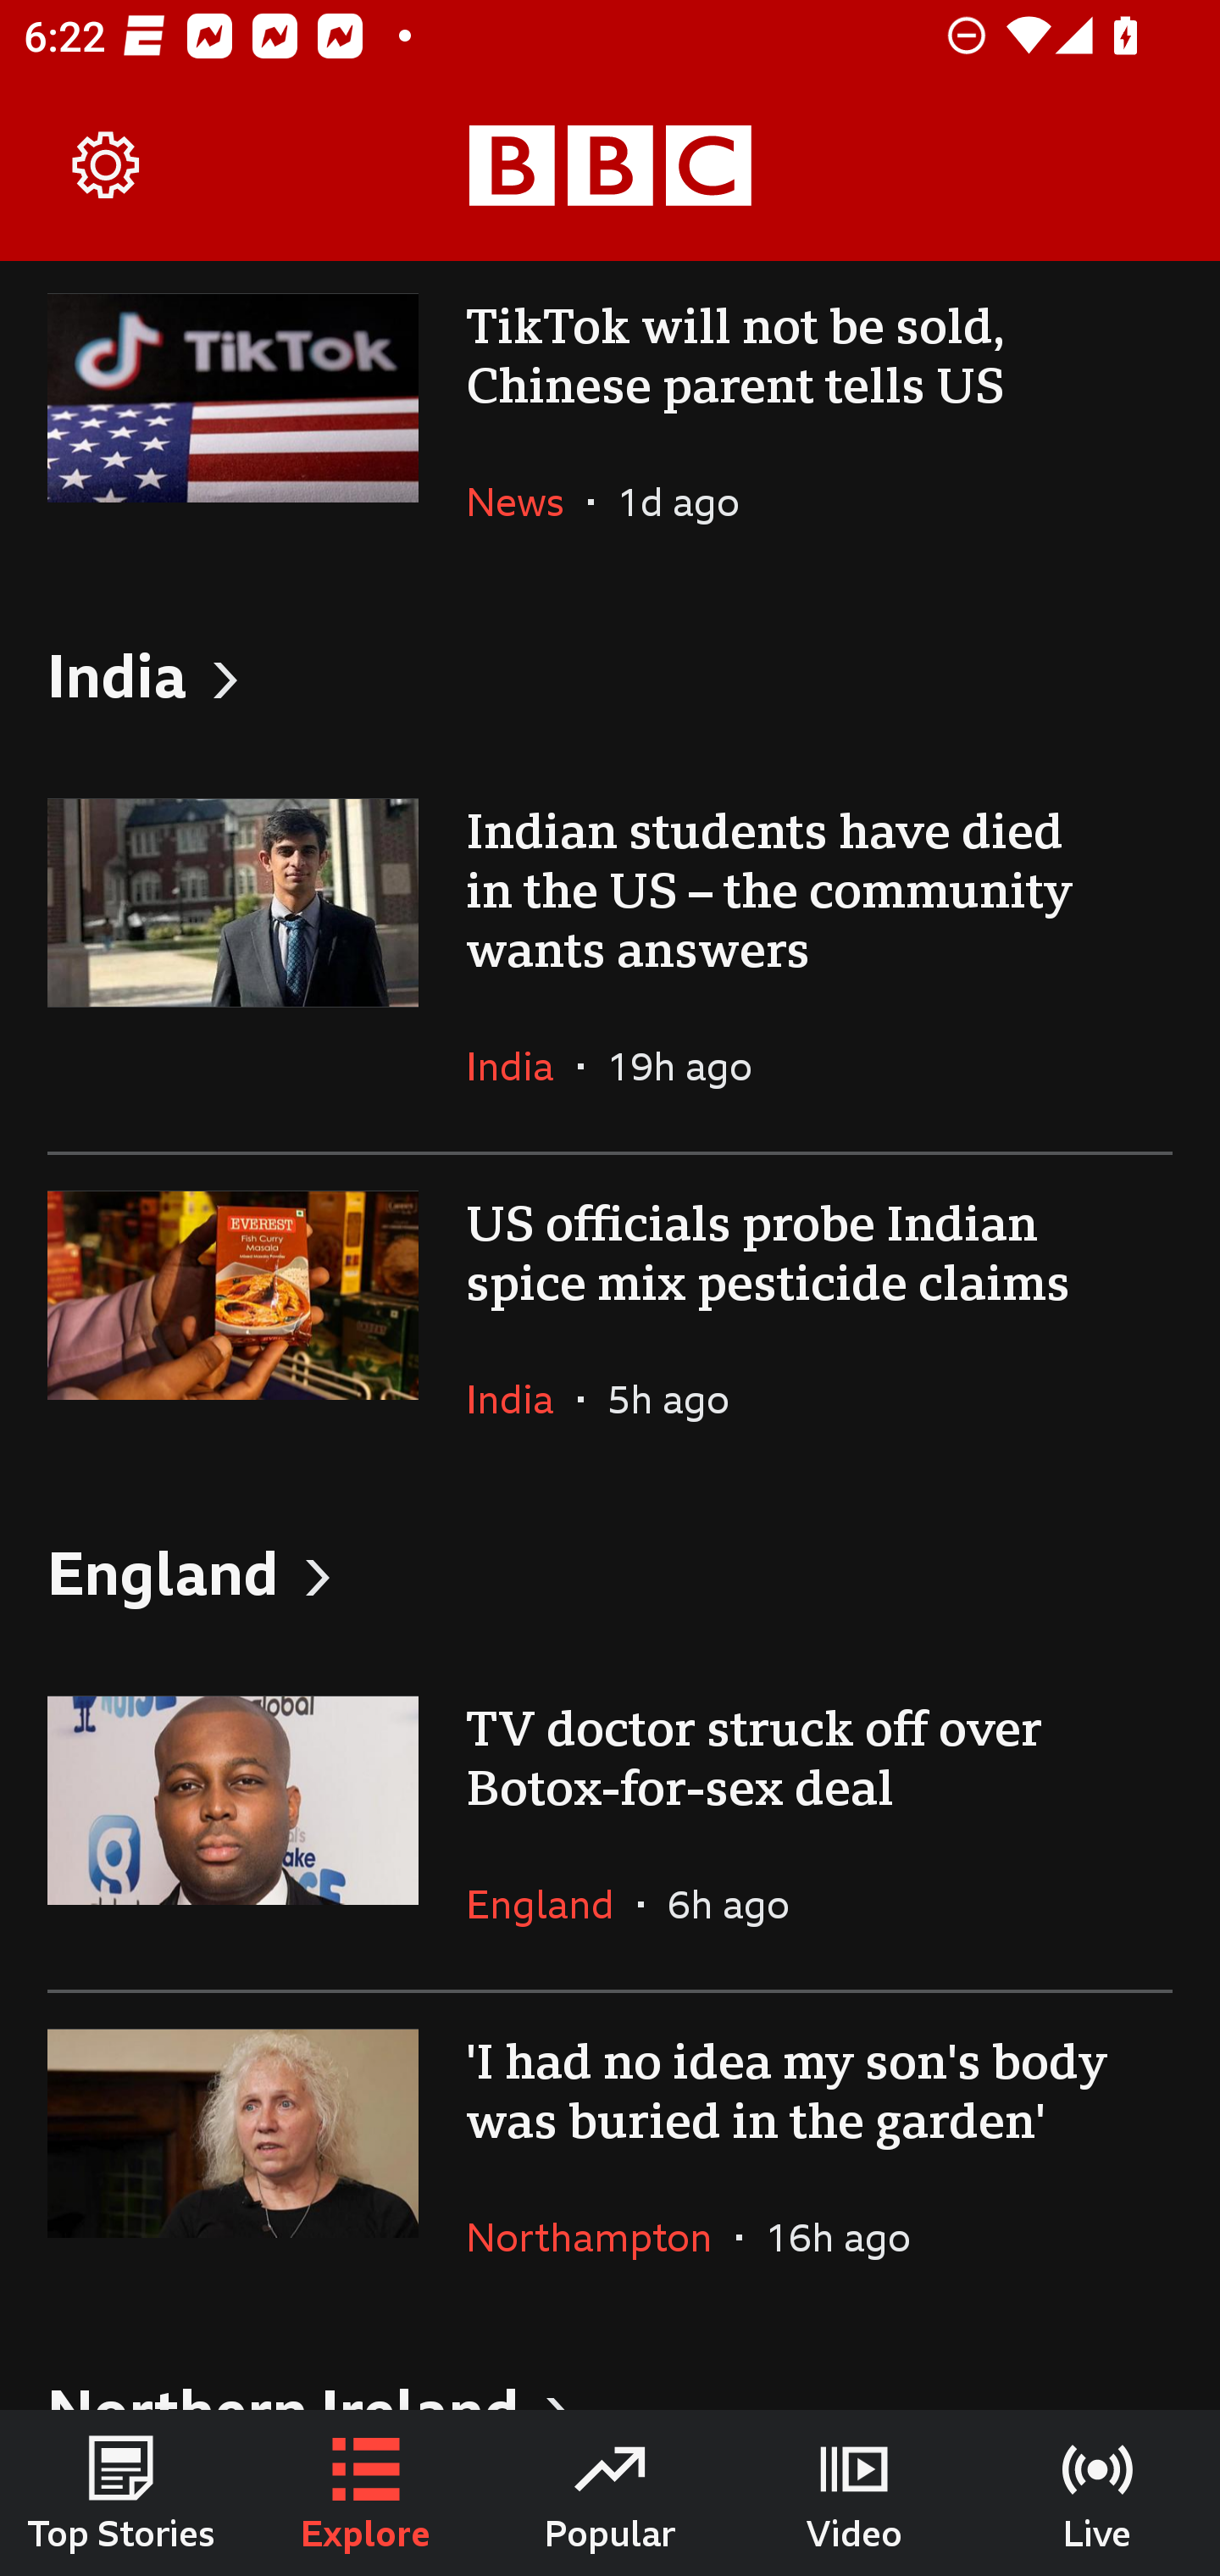  What do you see at coordinates (122, 2493) in the screenshot?
I see `Top Stories` at bounding box center [122, 2493].